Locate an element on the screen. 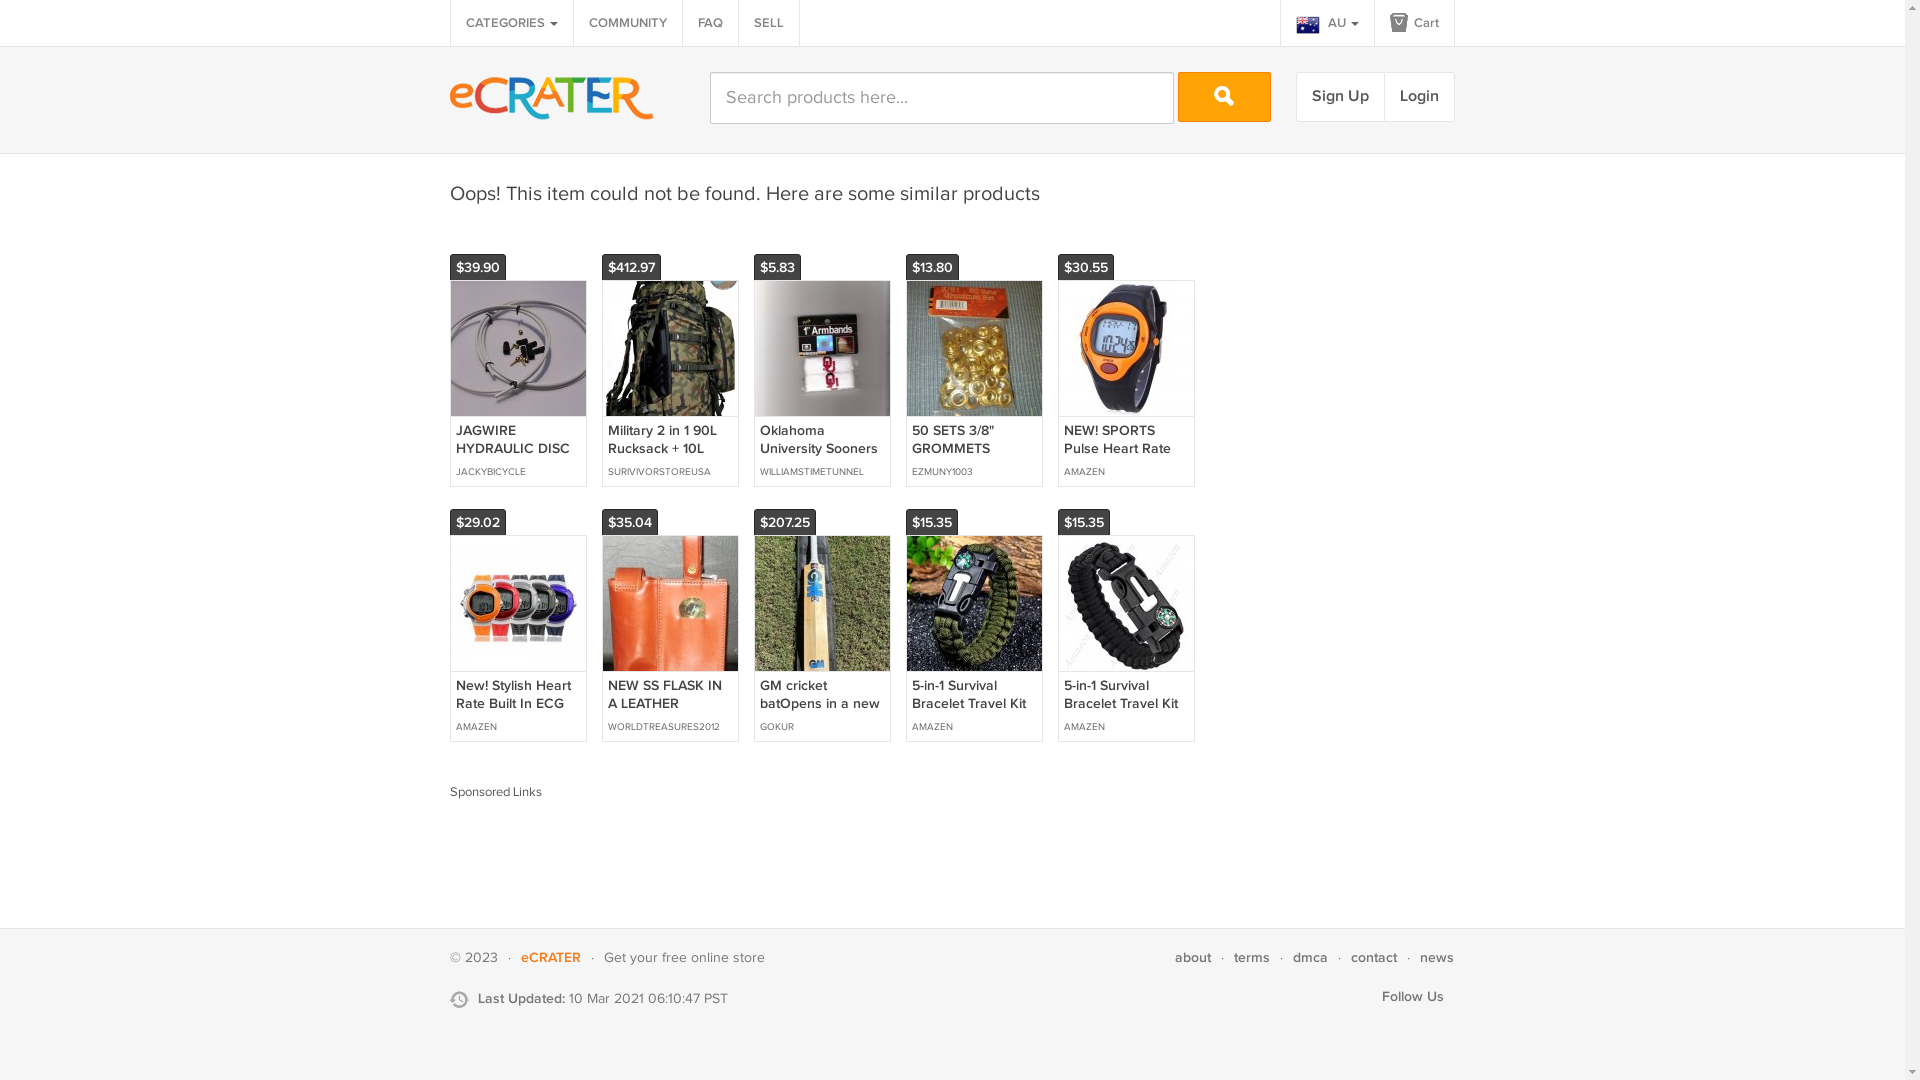  COMMUNITY is located at coordinates (628, 23).